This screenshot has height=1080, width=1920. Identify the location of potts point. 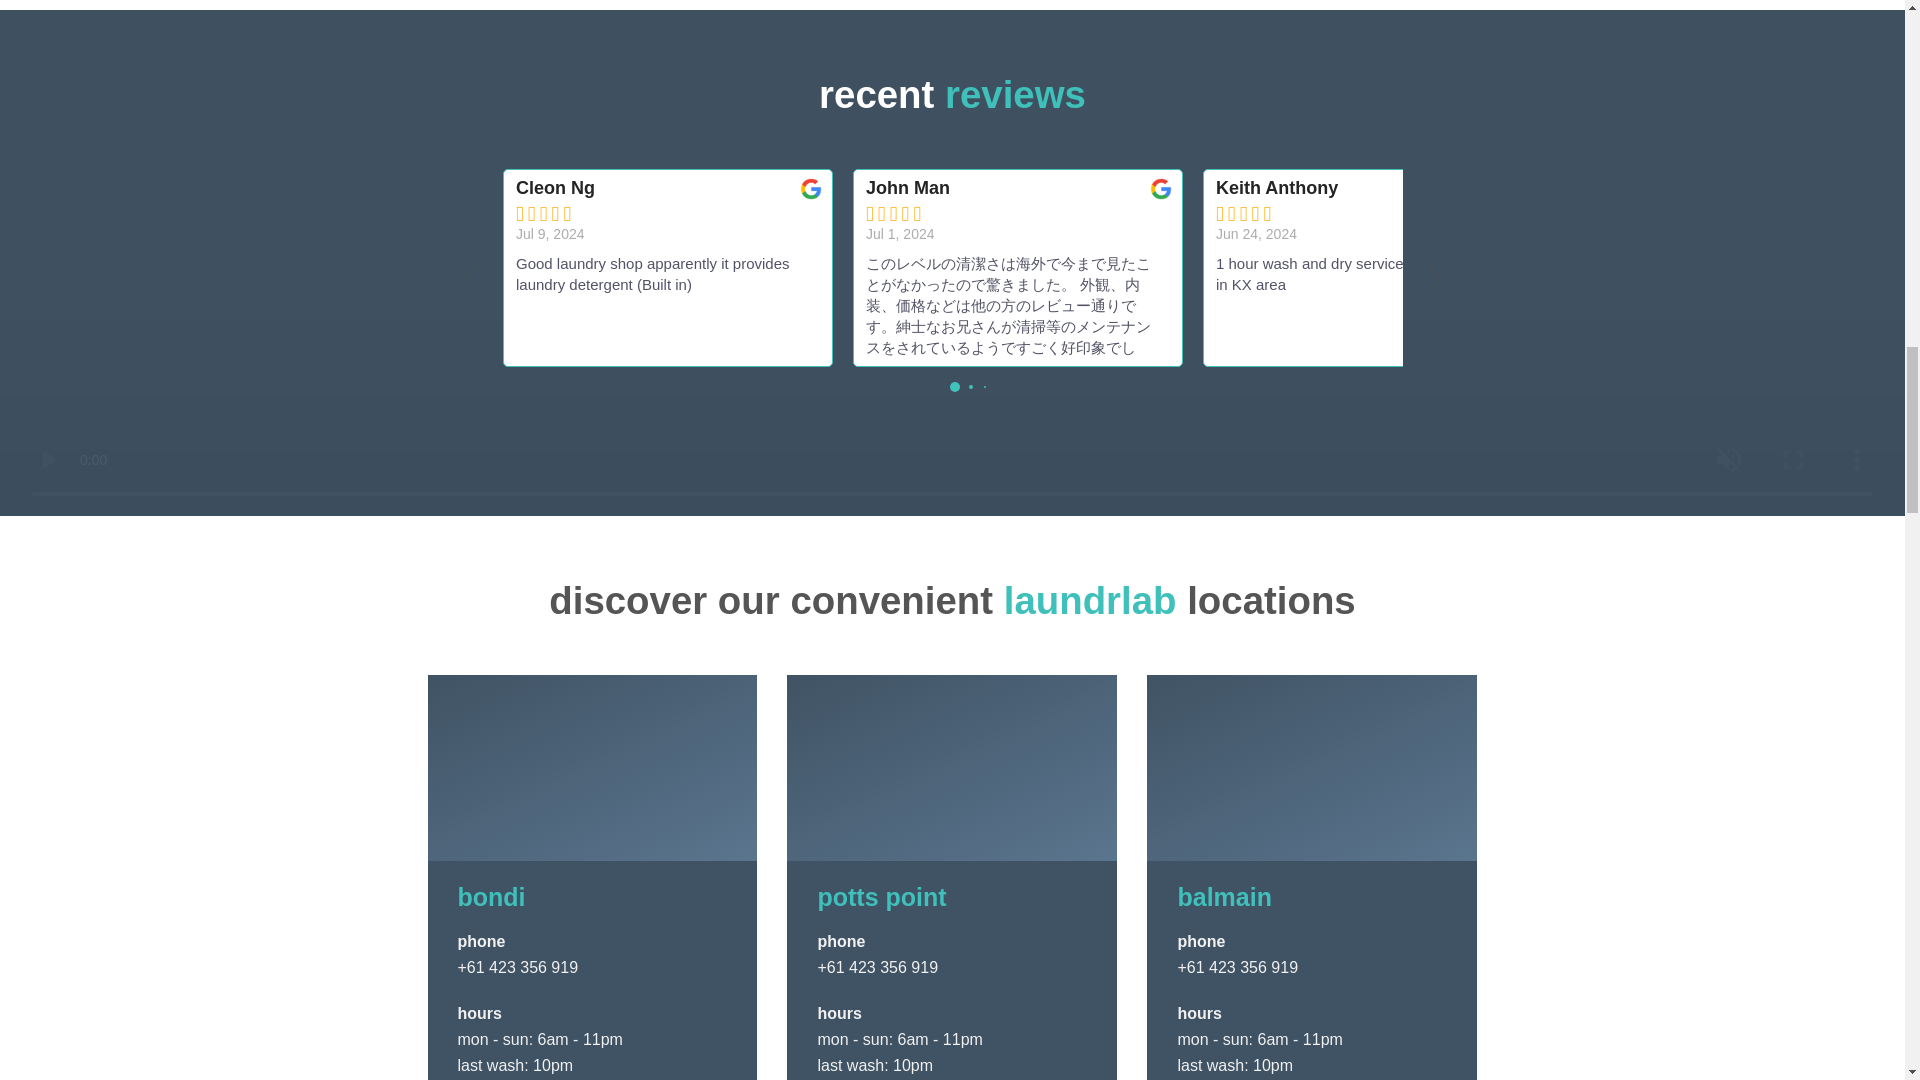
(882, 897).